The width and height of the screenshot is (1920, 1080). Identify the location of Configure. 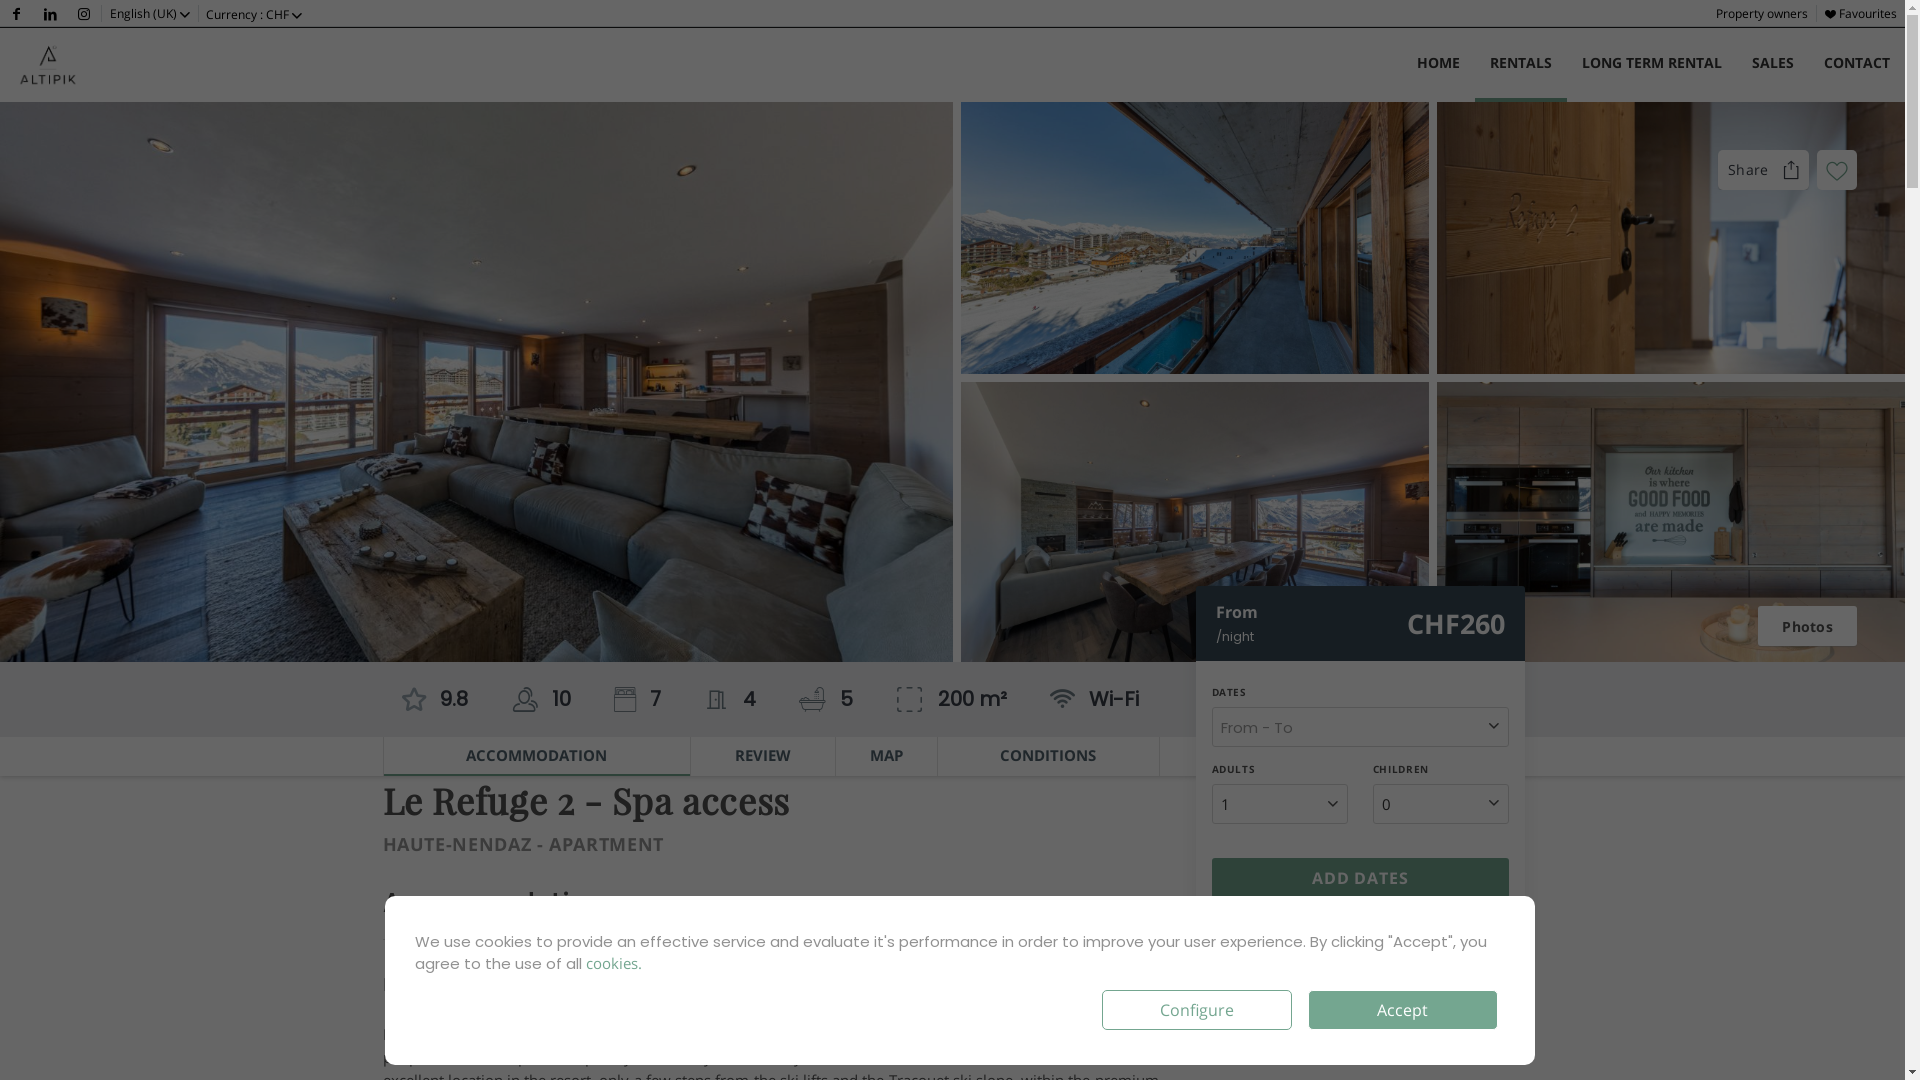
(1197, 1010).